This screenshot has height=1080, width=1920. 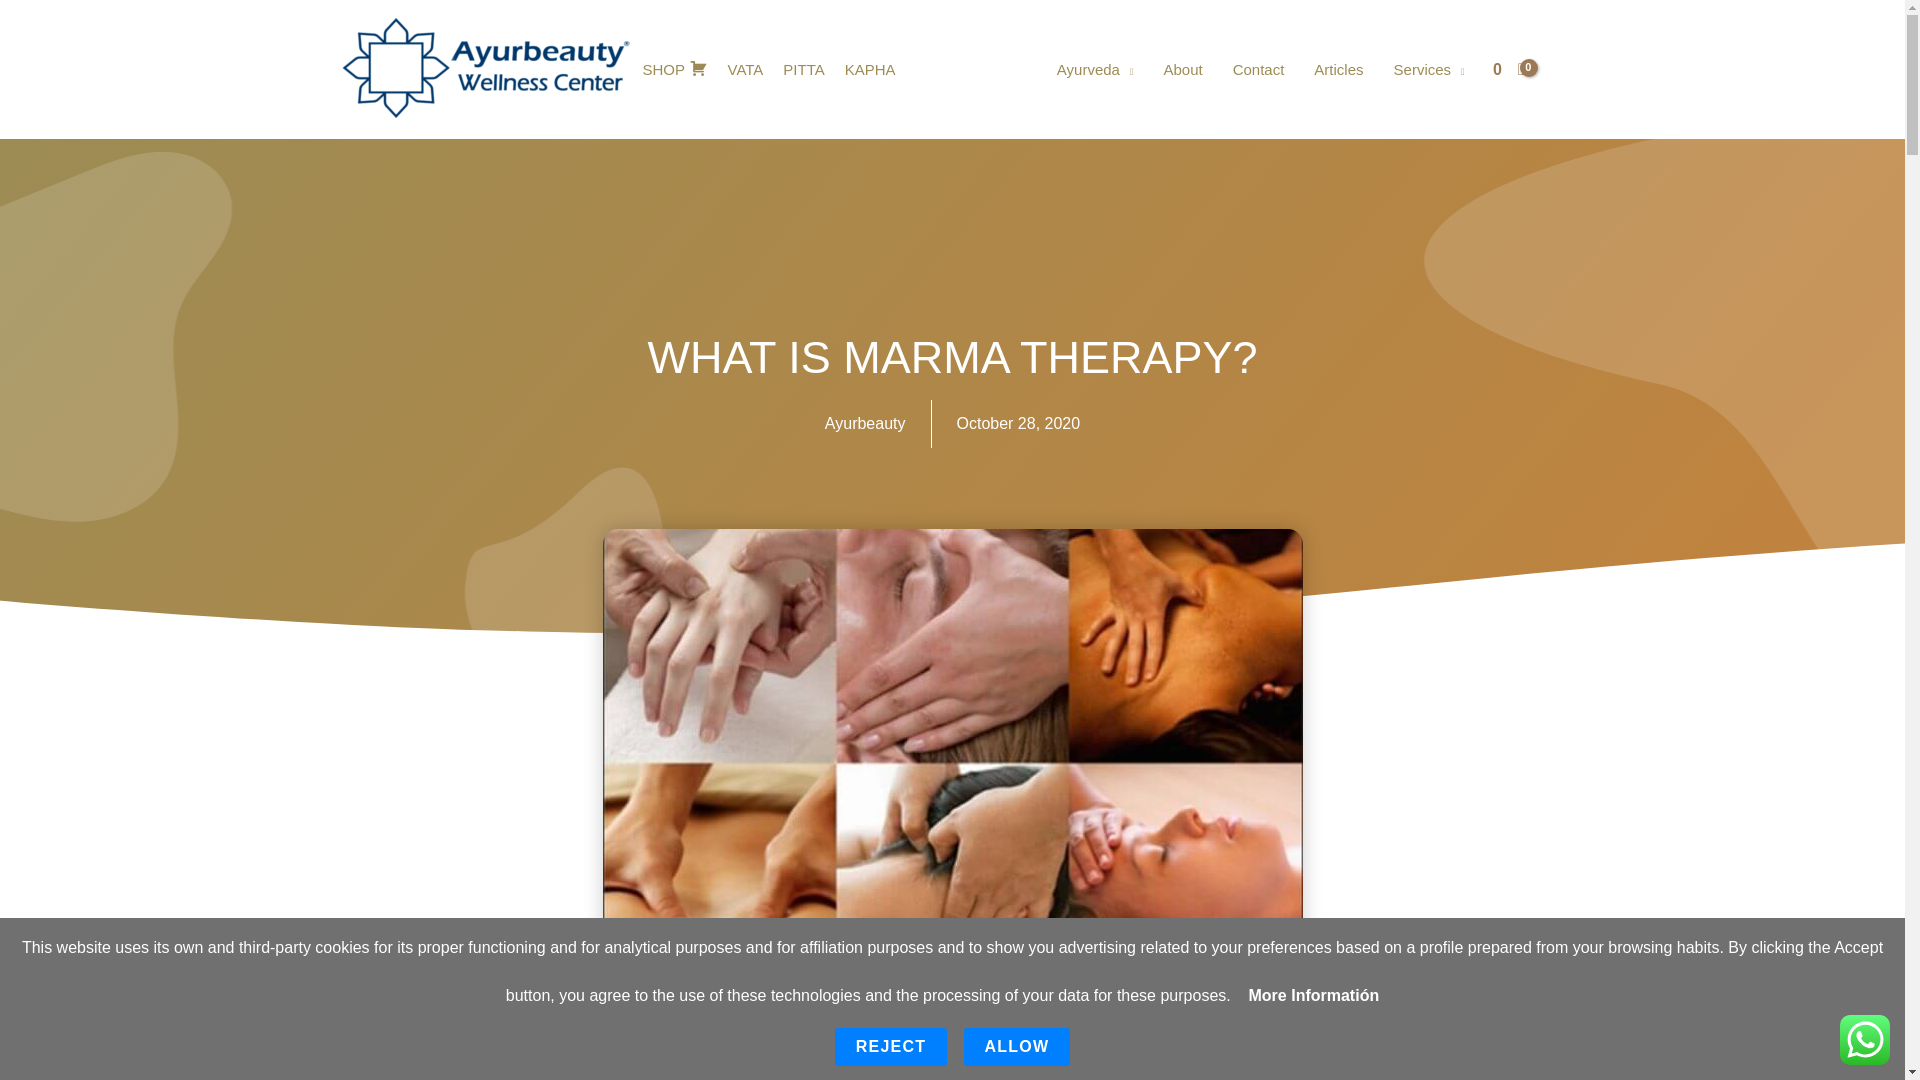 What do you see at coordinates (1095, 69) in the screenshot?
I see `Ayurveda` at bounding box center [1095, 69].